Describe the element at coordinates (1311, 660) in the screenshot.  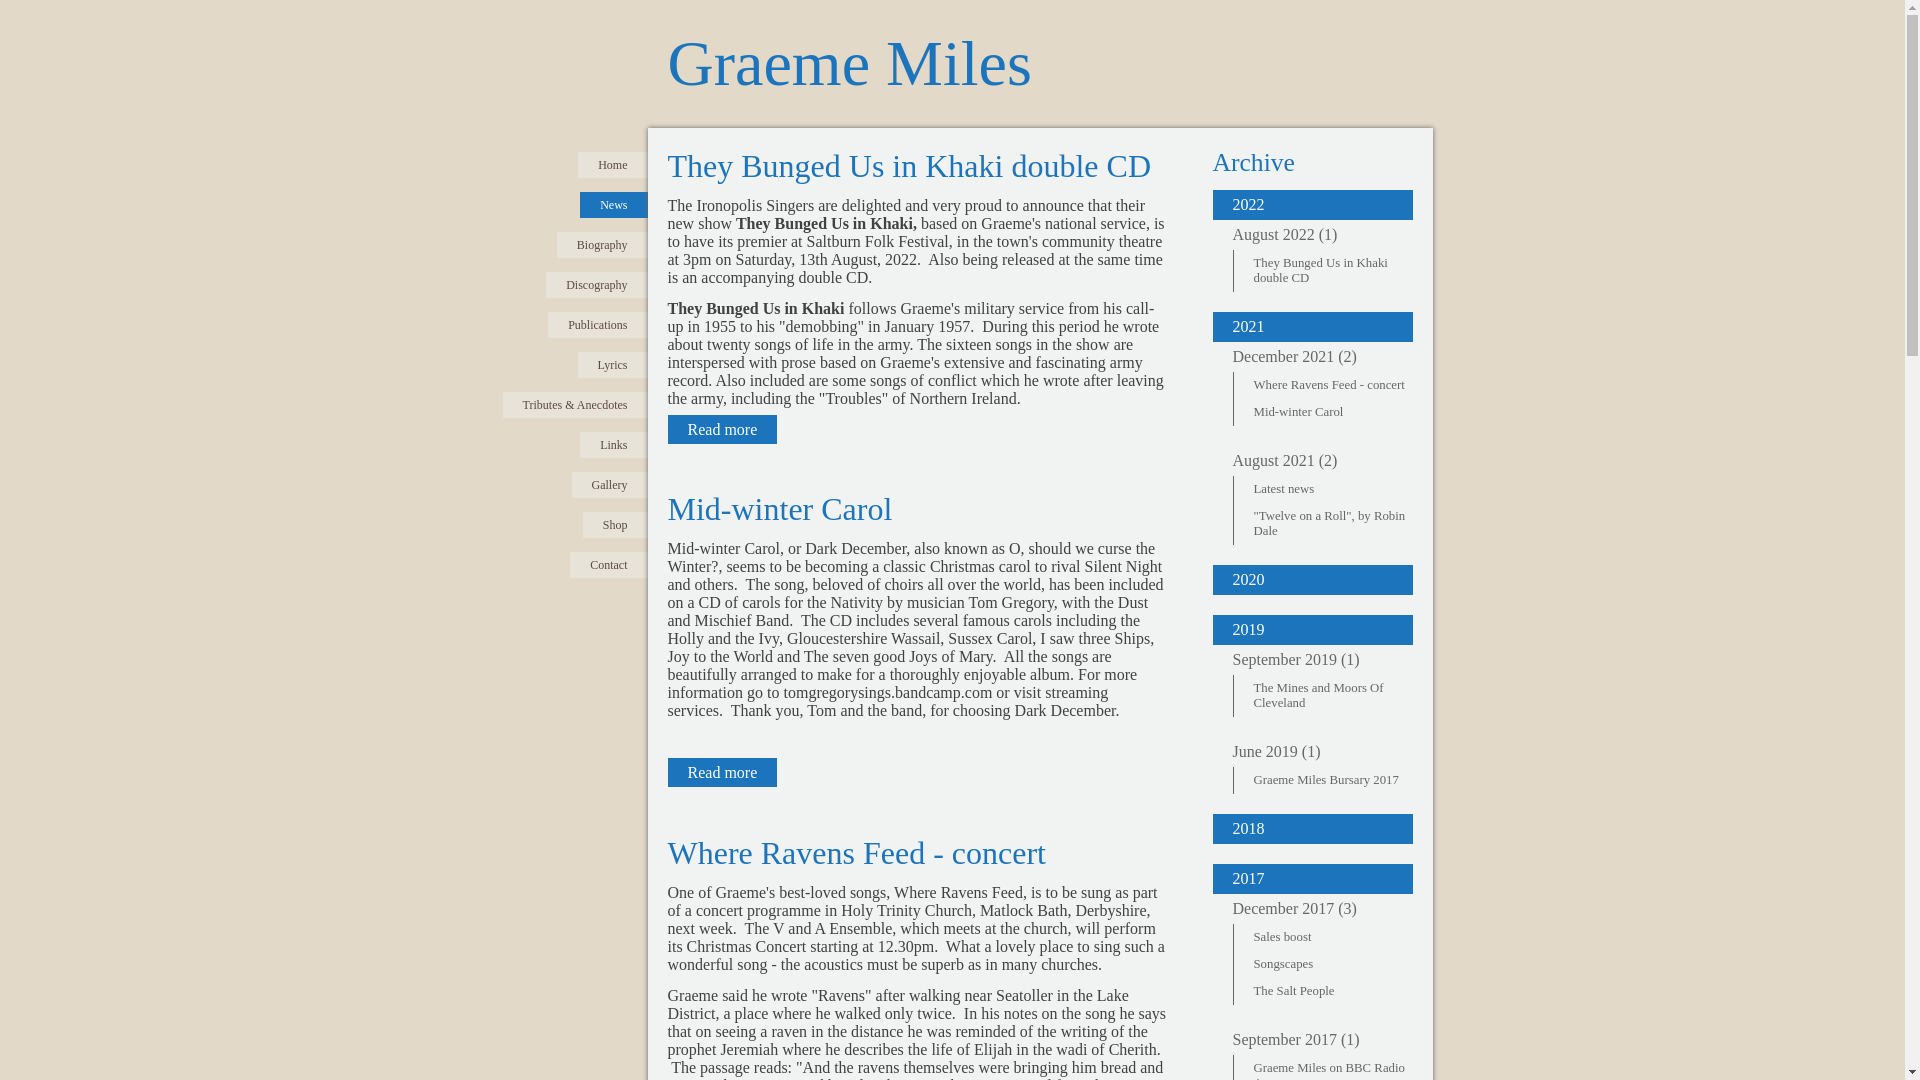
I see `View Blog Posts From  2019` at that location.